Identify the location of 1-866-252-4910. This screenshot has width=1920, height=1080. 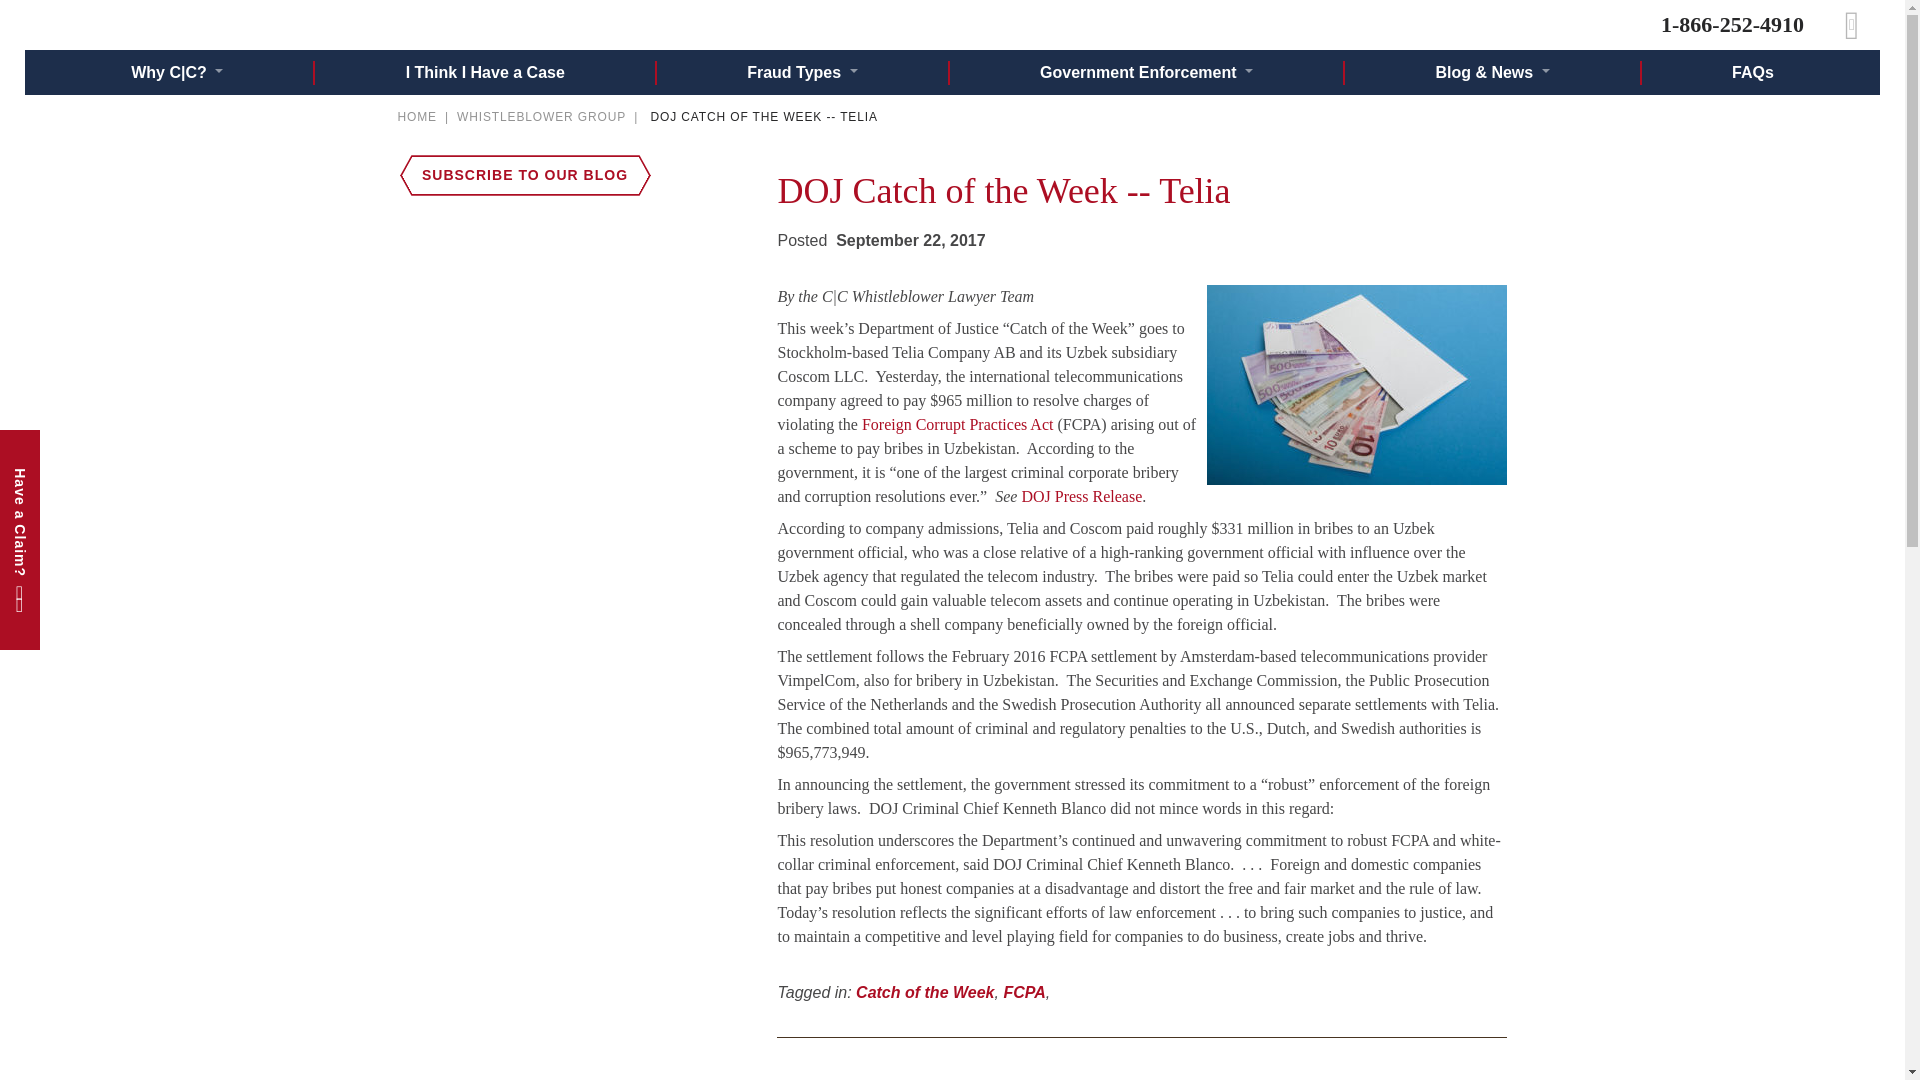
(1732, 24).